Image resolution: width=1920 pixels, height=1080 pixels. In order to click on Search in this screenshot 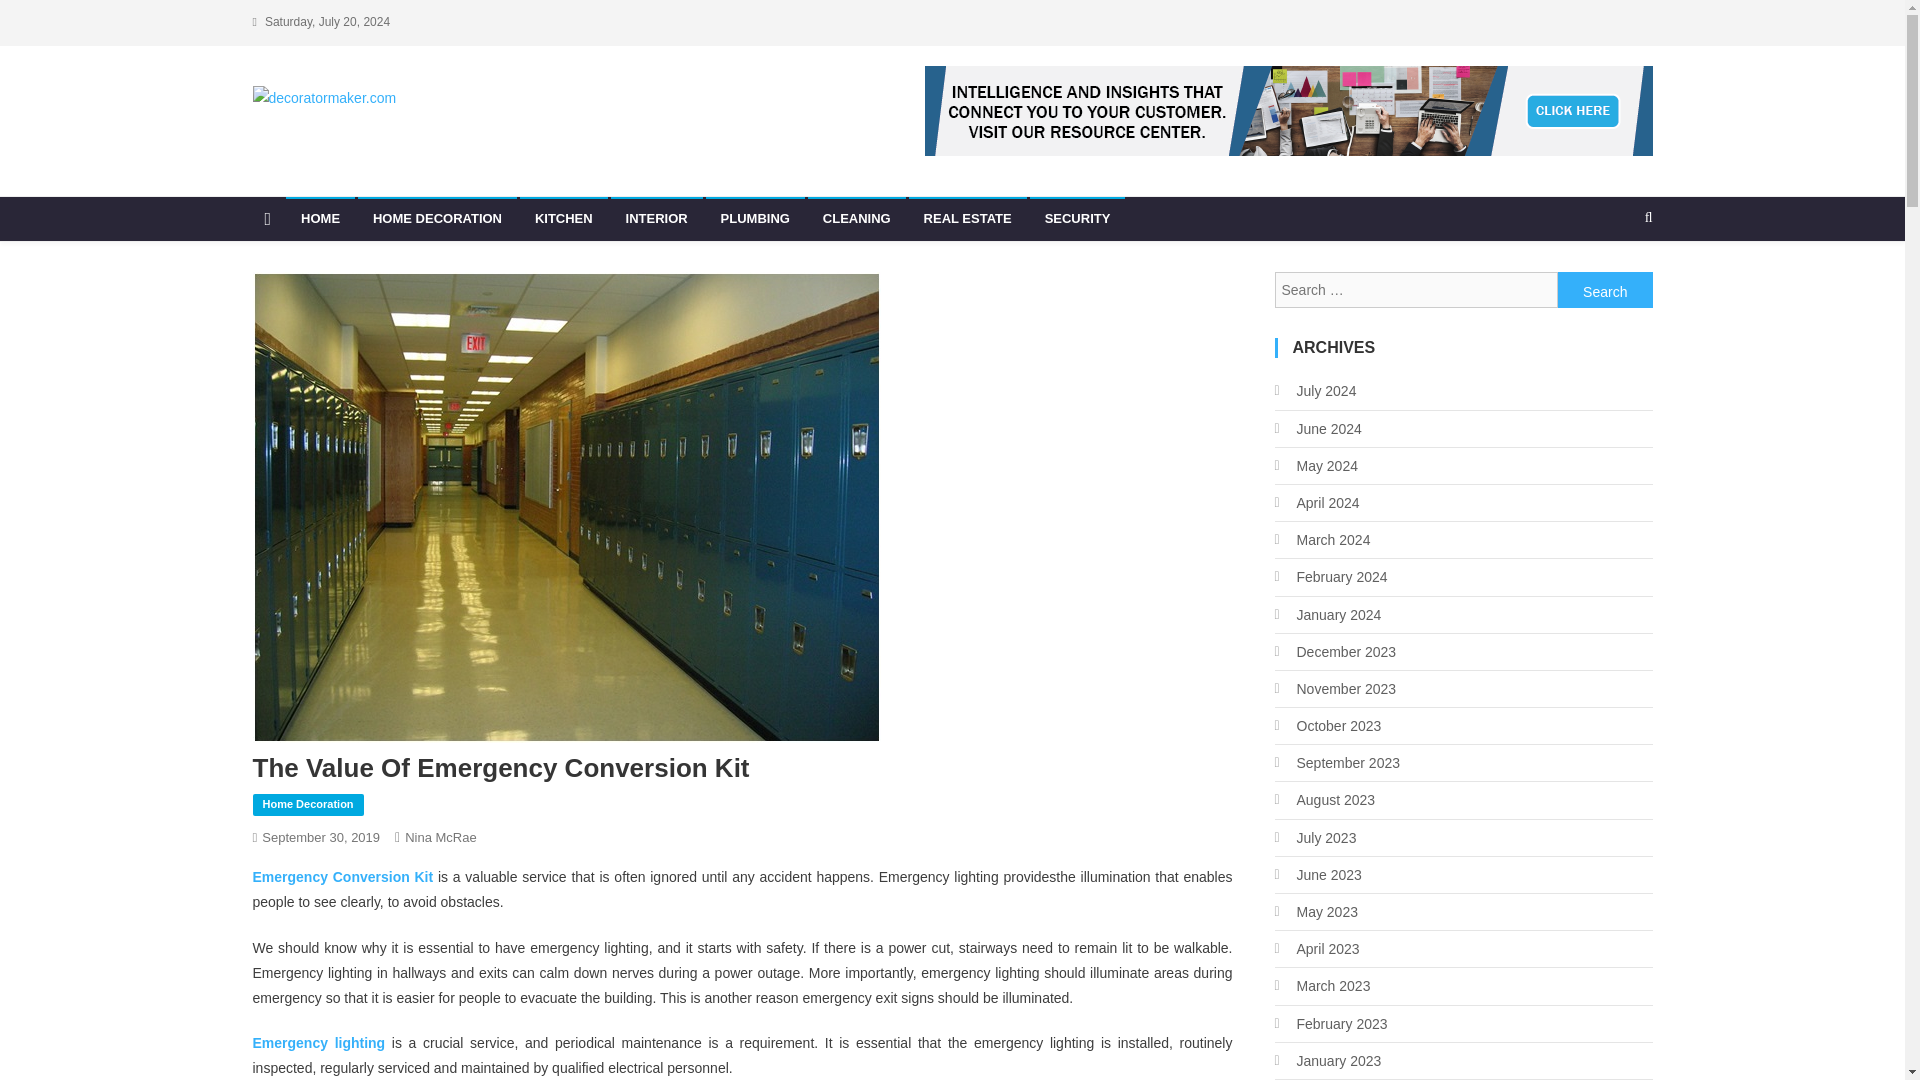, I will do `click(1610, 284)`.